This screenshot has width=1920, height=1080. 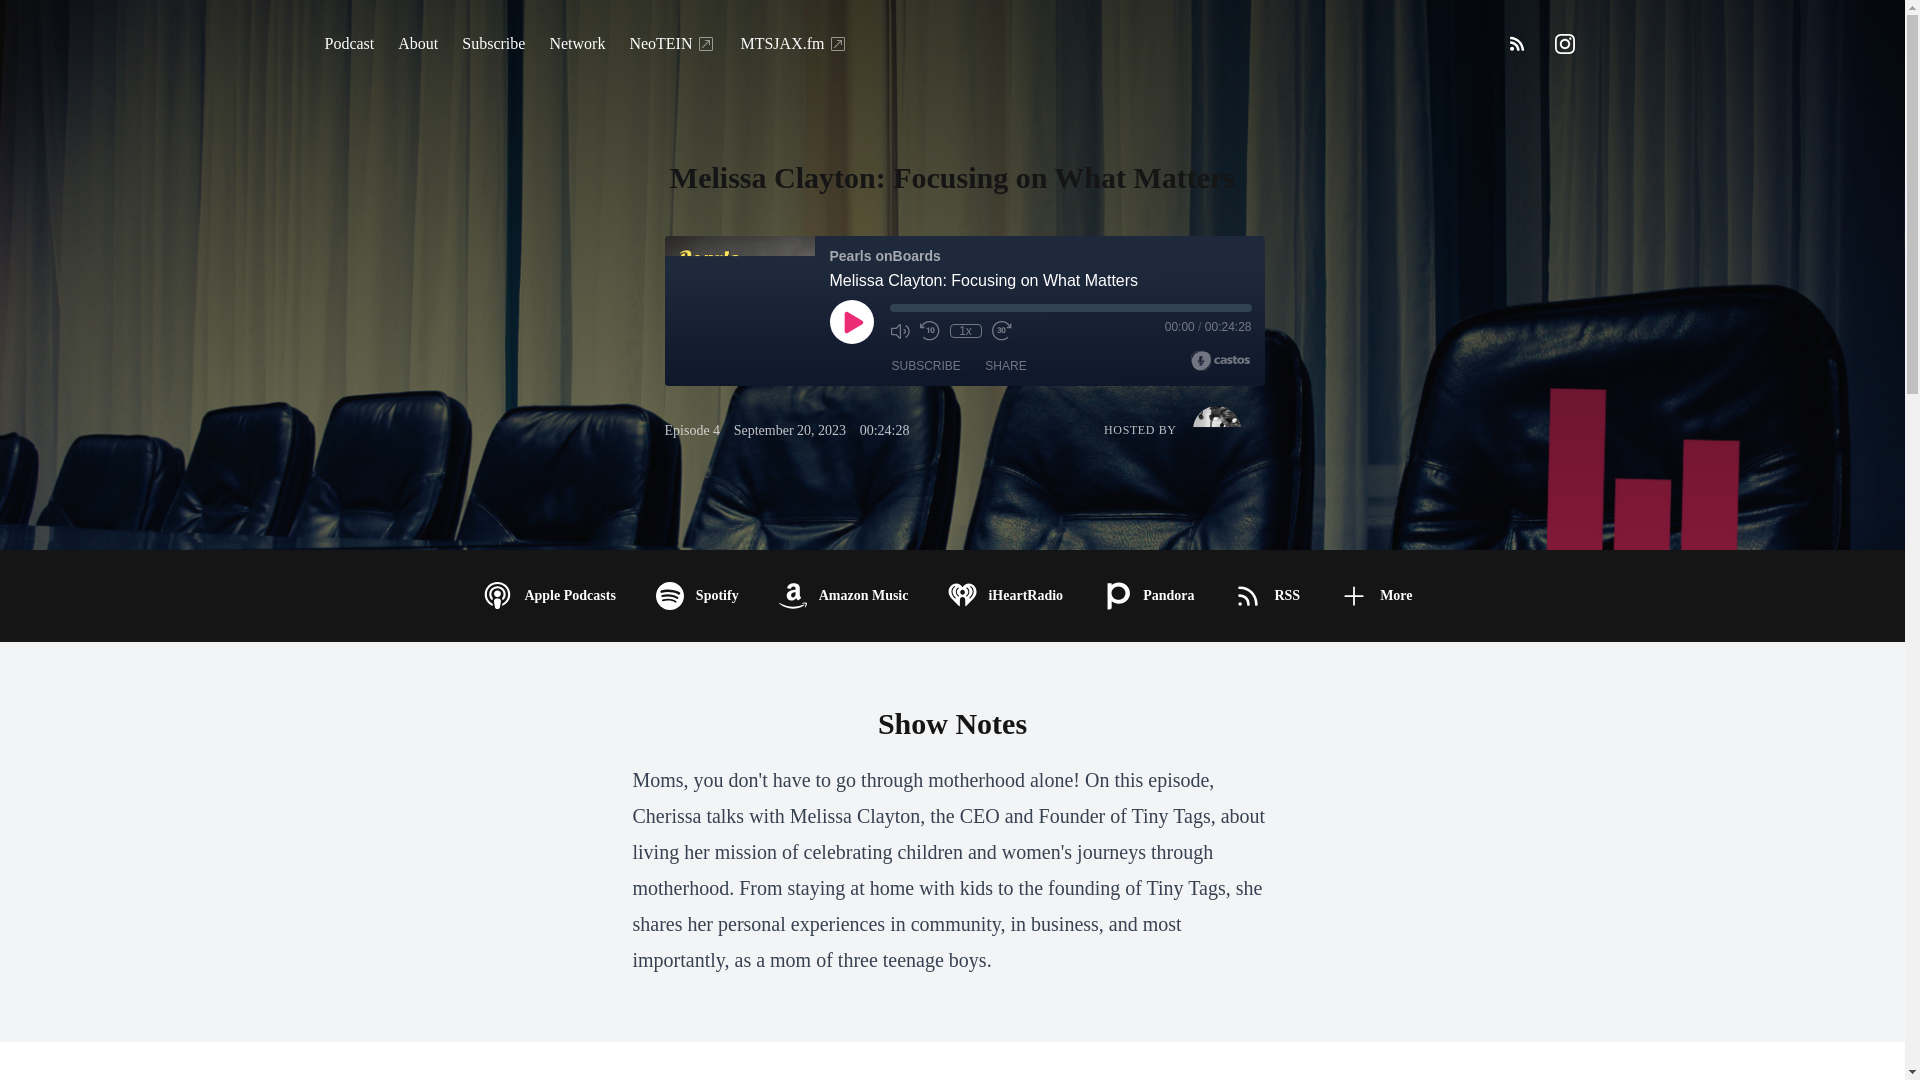 I want to click on SHARE, so click(x=1006, y=366).